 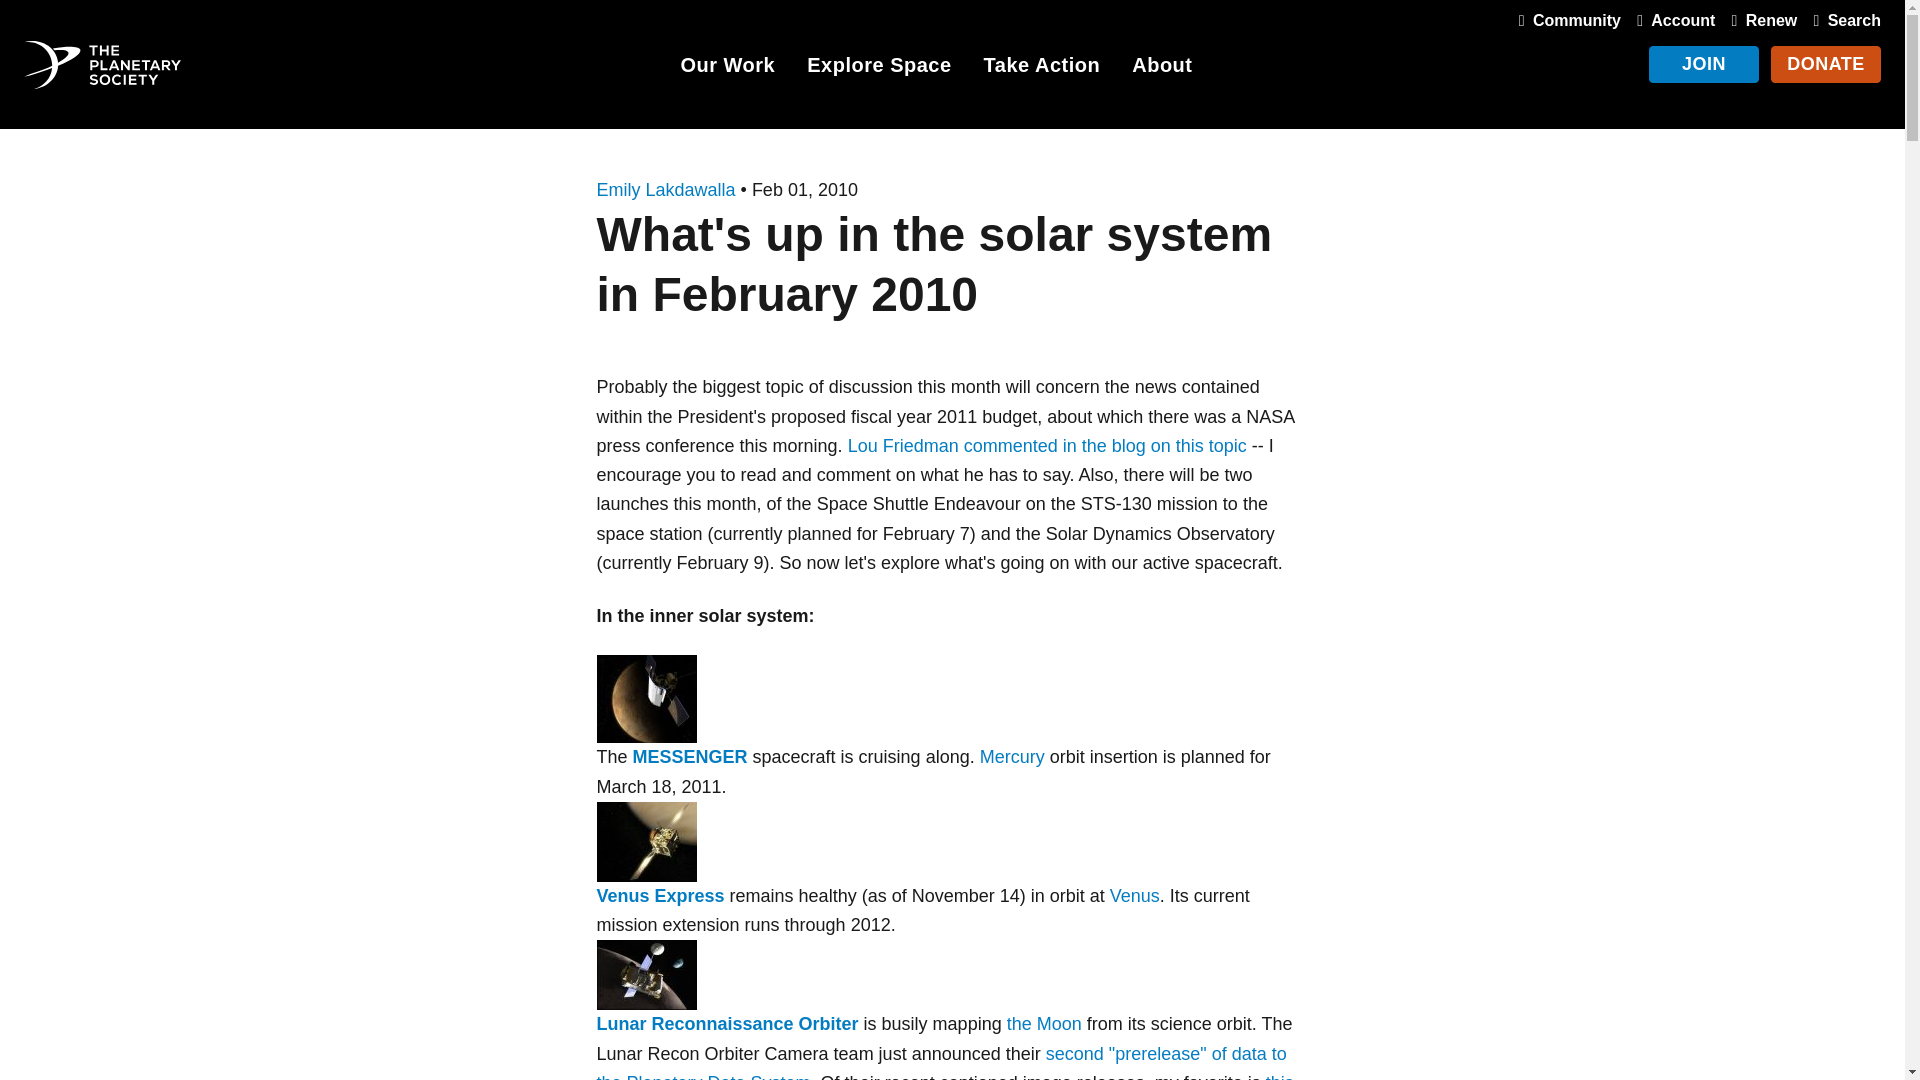 What do you see at coordinates (1566, 20) in the screenshot?
I see `Community` at bounding box center [1566, 20].